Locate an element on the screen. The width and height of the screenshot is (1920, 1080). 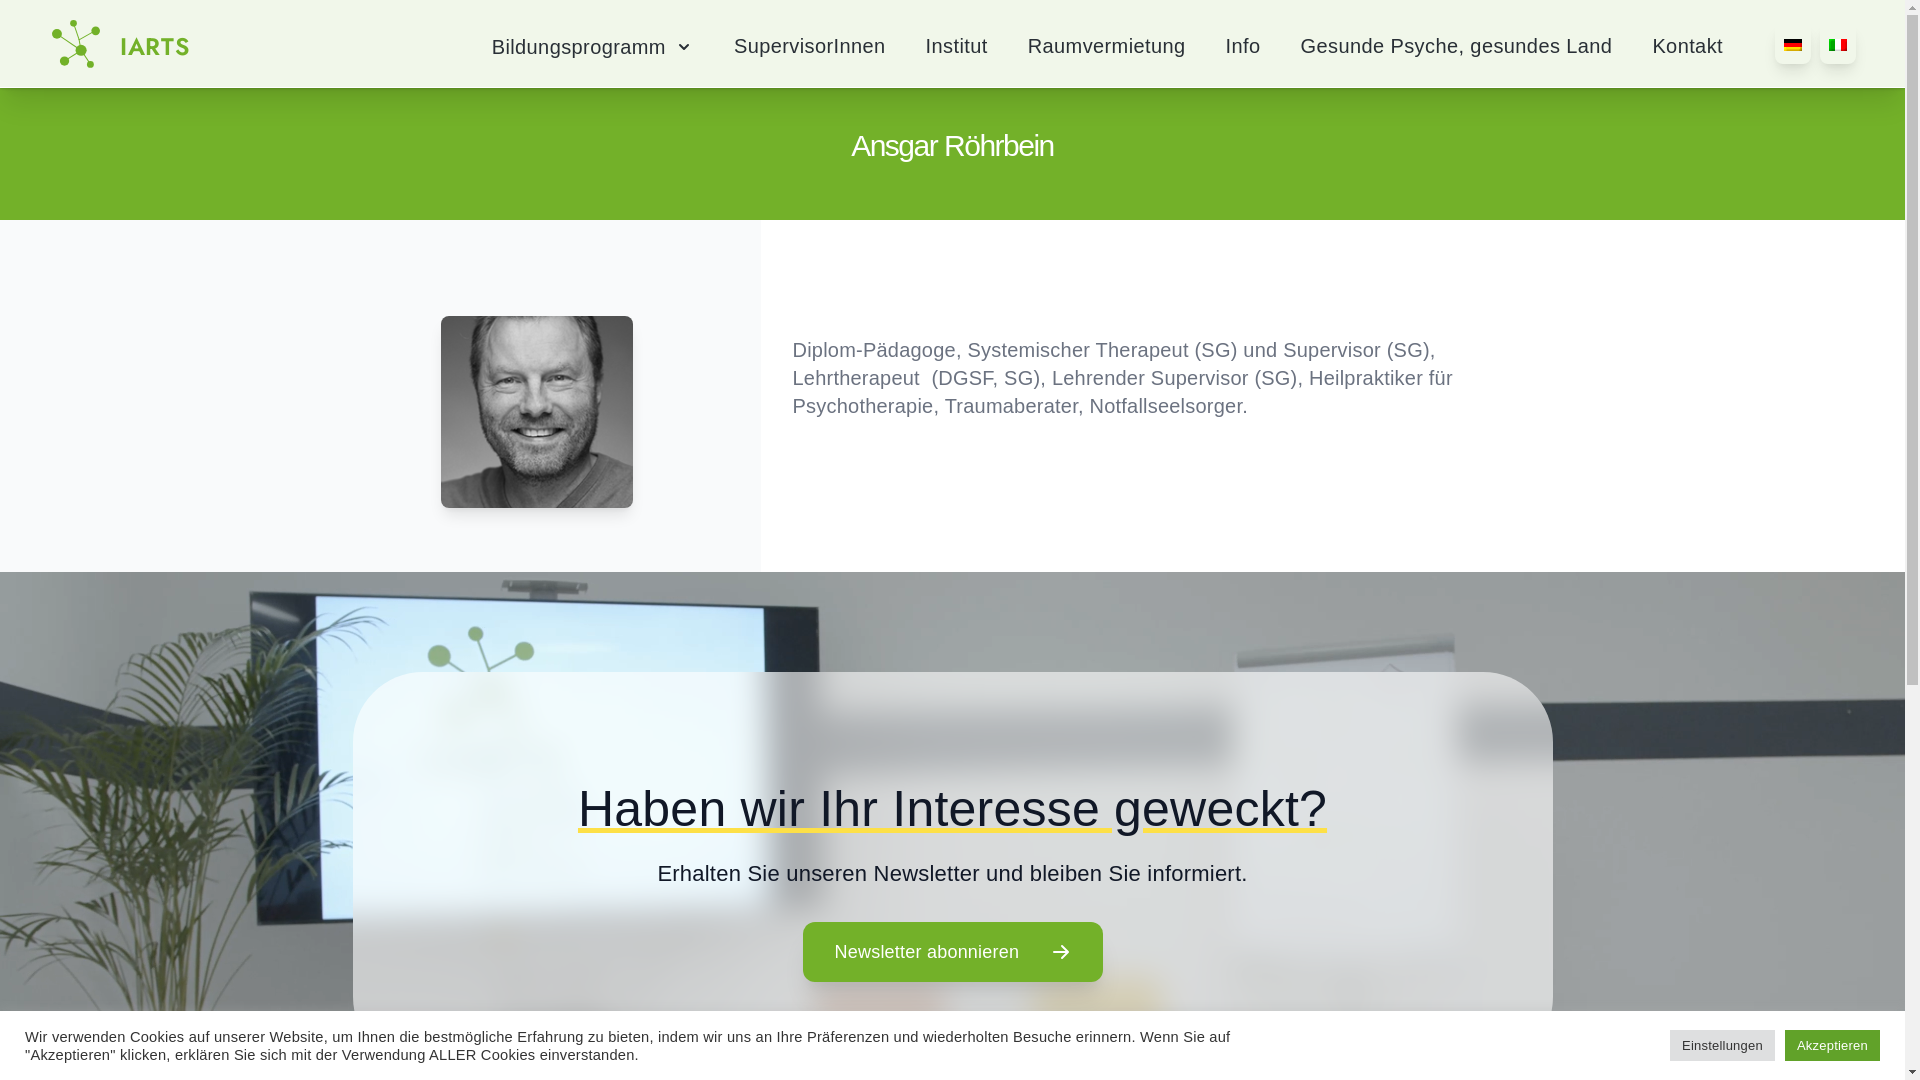
Akzeptieren is located at coordinates (1832, 1046).